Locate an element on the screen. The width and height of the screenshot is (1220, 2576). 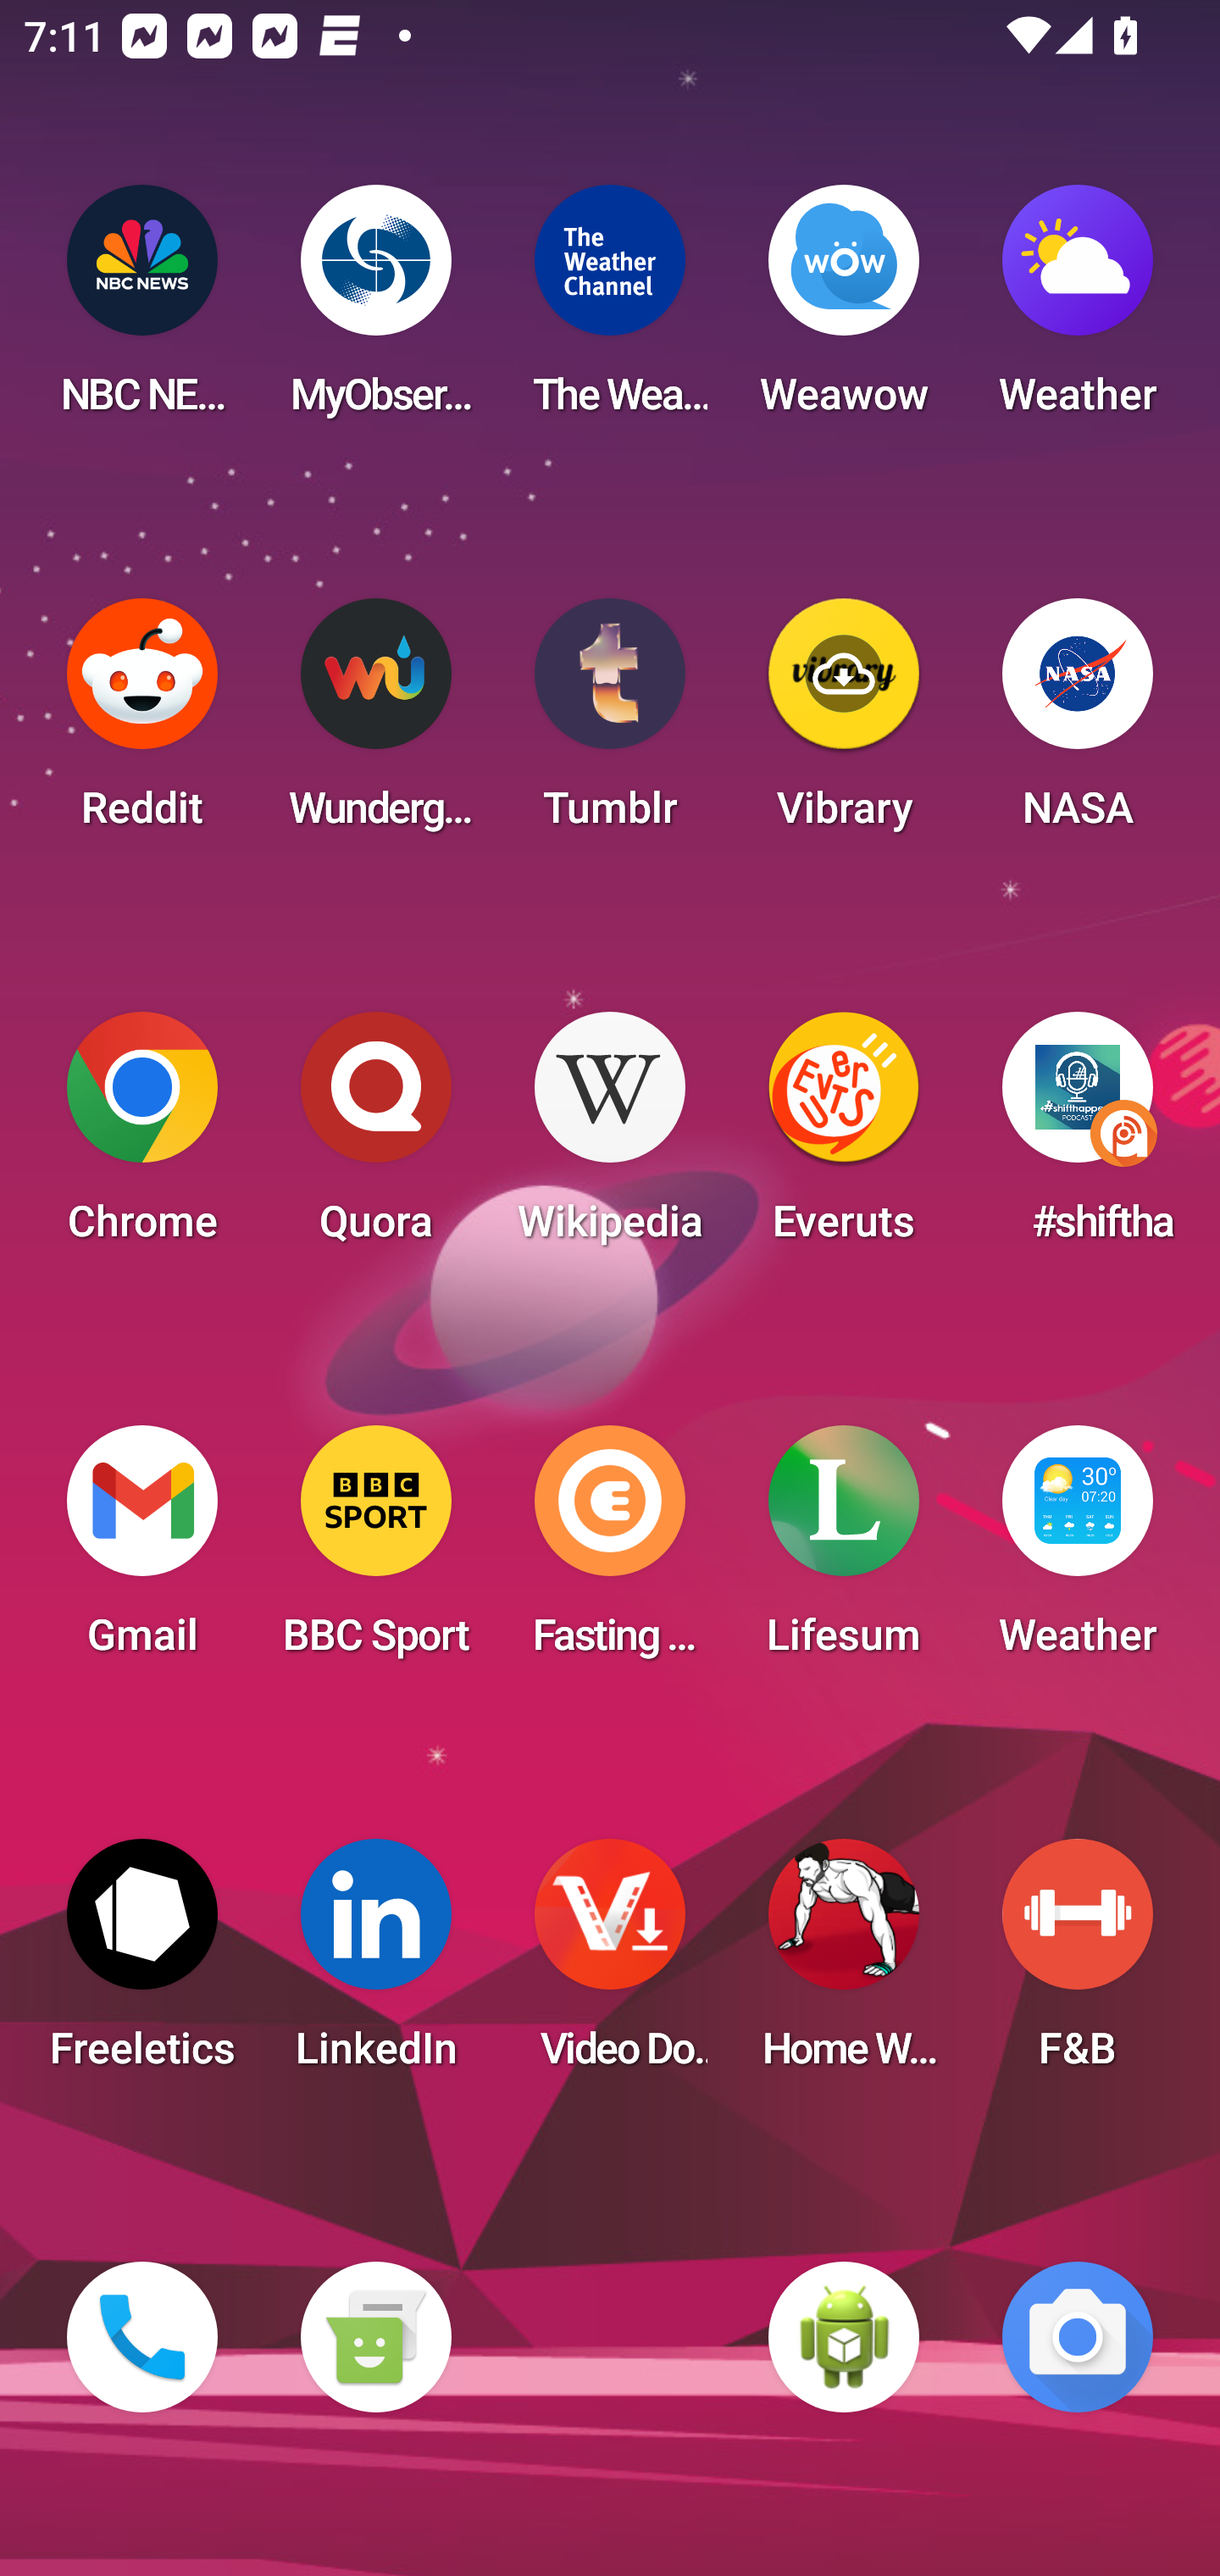
F&B is located at coordinates (1078, 1964).